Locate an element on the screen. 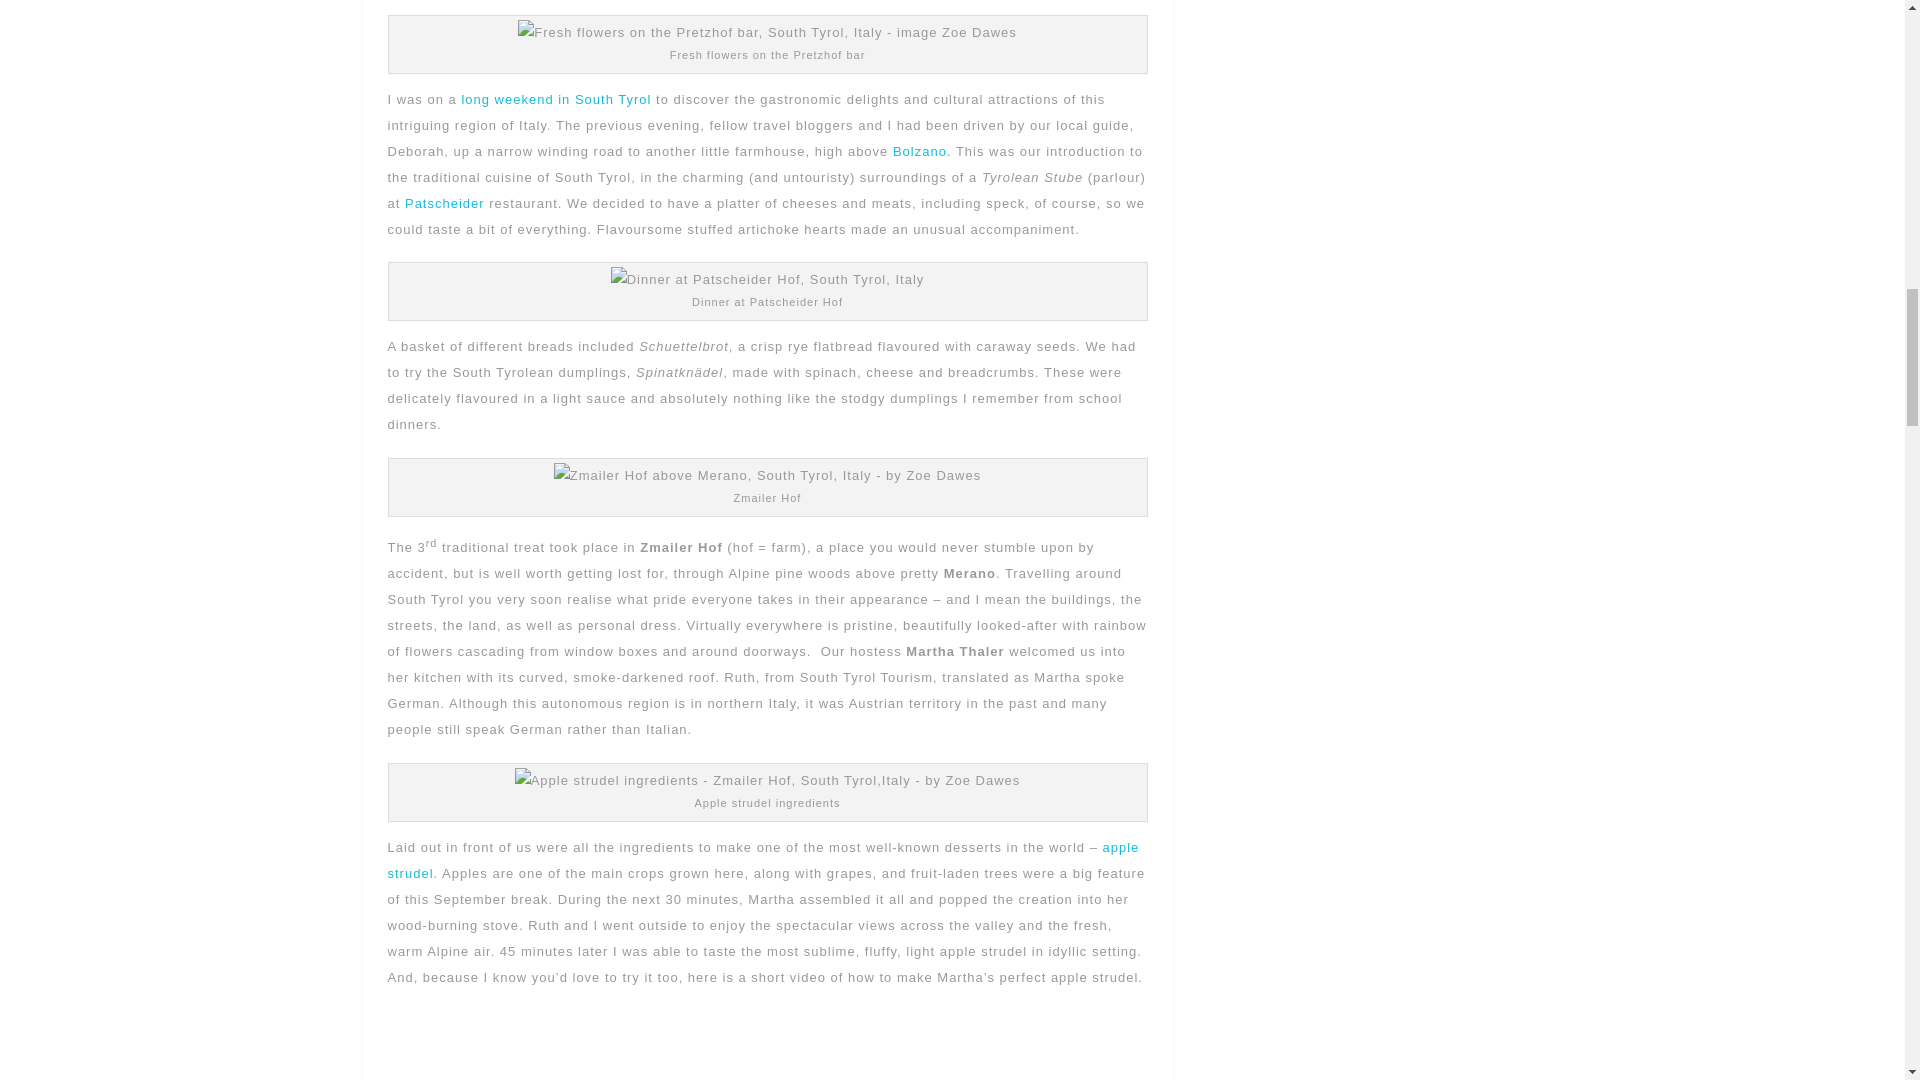 The image size is (1920, 1080). Patsheider Hof is located at coordinates (445, 202).